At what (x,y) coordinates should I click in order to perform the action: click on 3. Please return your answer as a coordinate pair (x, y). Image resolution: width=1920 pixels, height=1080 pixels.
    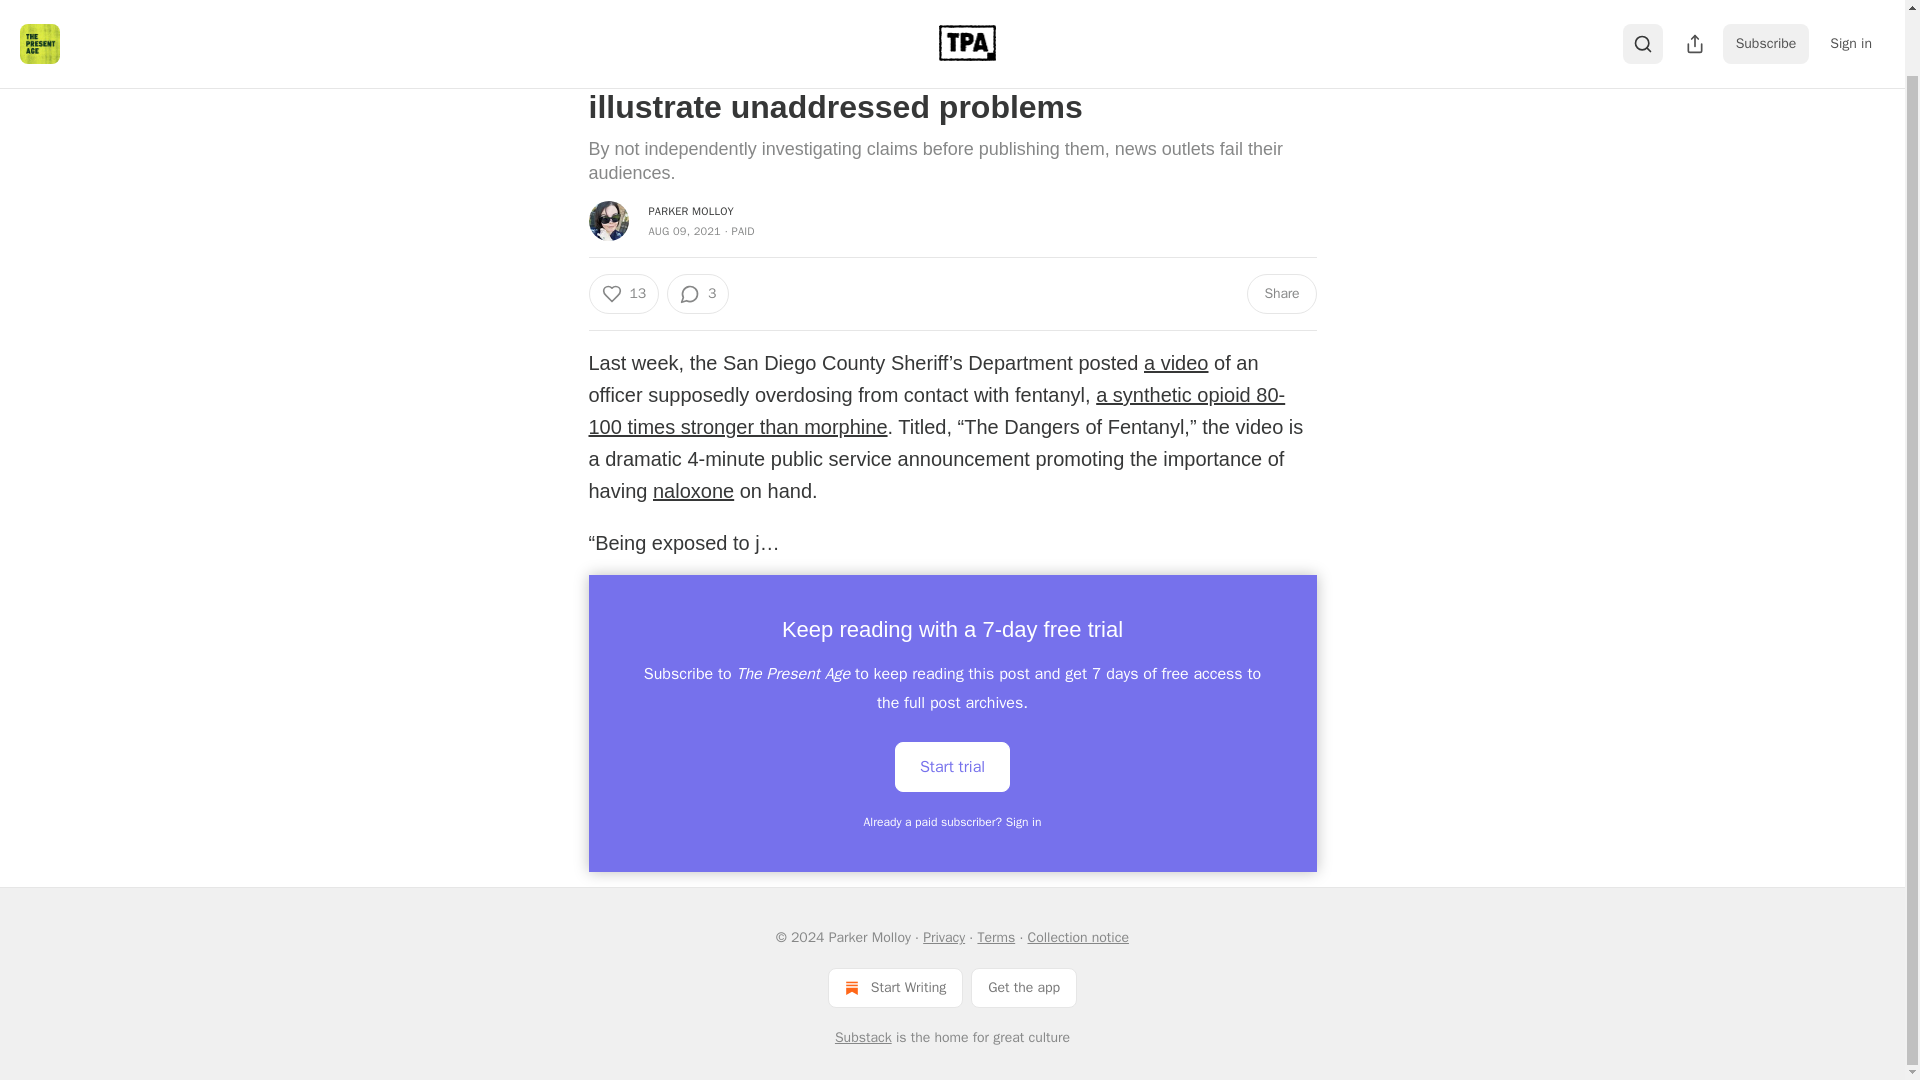
    Looking at the image, I should click on (698, 294).